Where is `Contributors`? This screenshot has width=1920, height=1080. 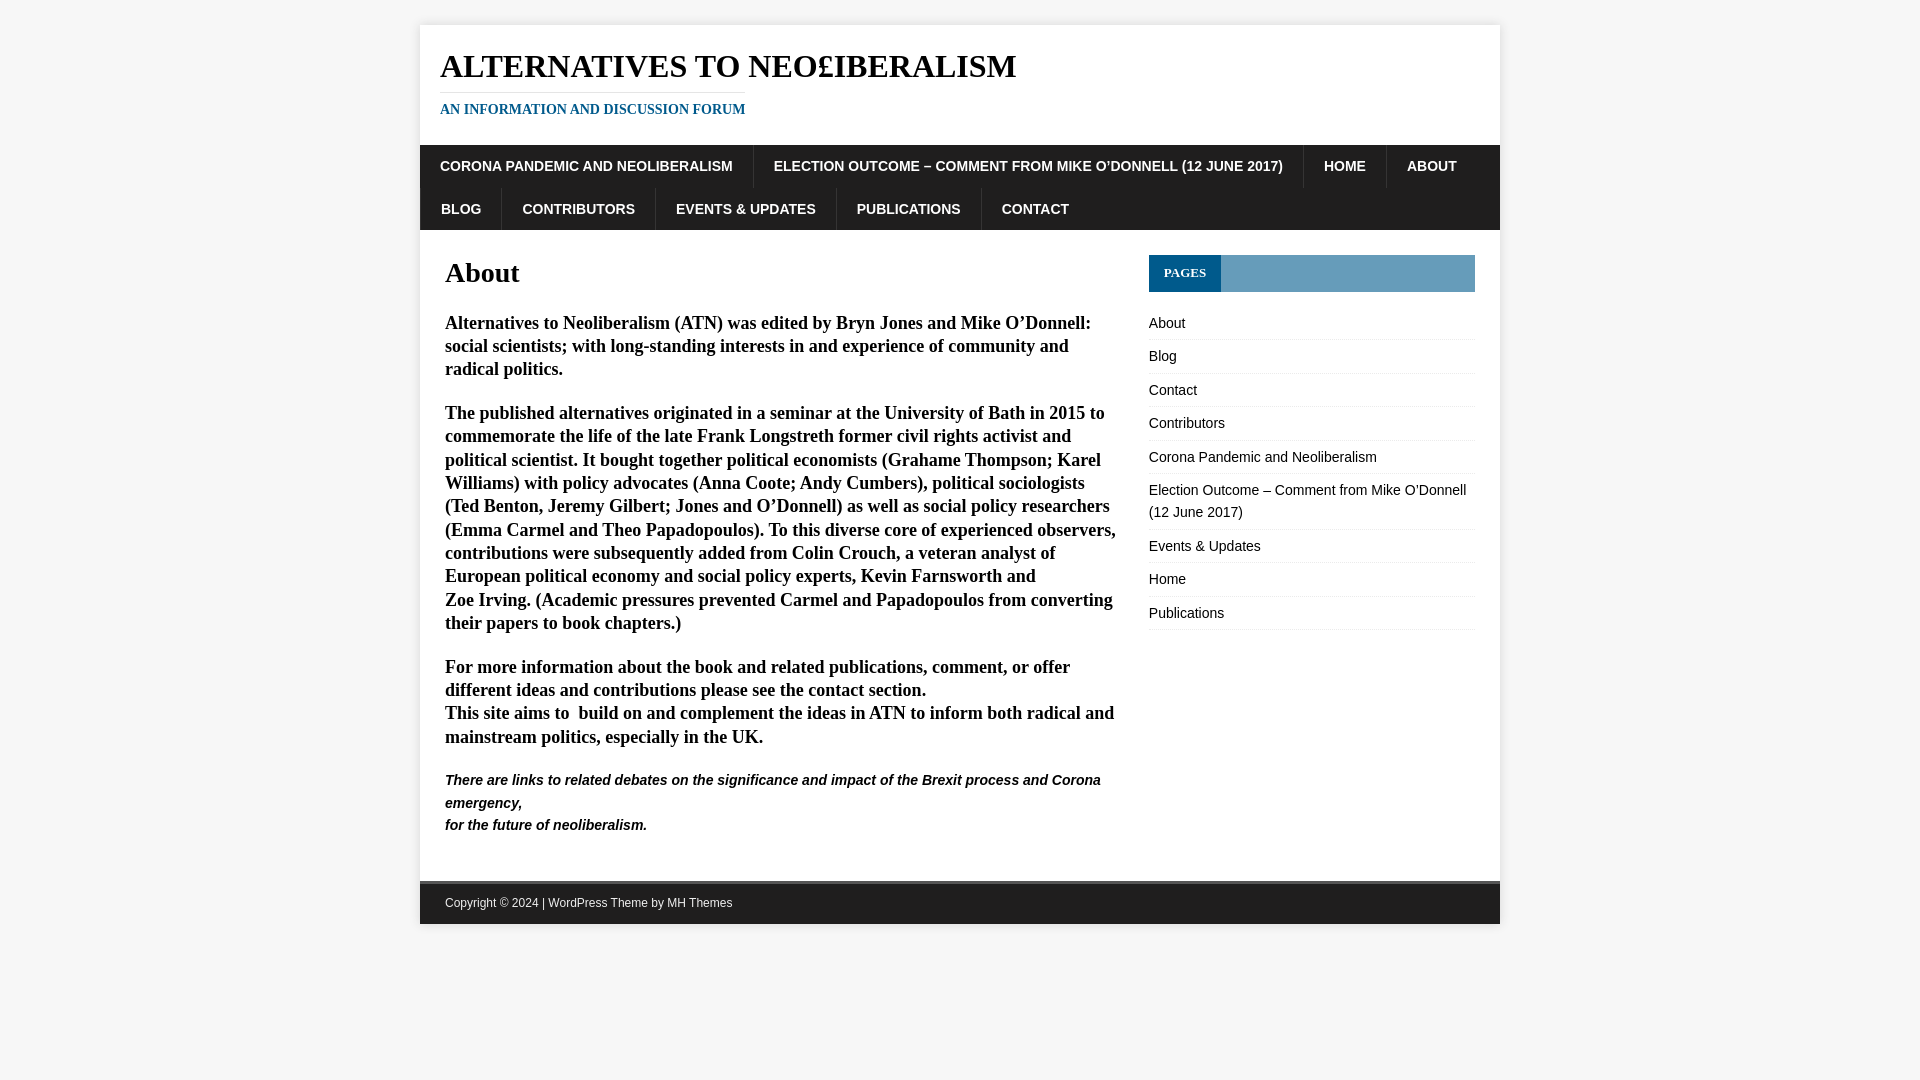 Contributors is located at coordinates (1311, 423).